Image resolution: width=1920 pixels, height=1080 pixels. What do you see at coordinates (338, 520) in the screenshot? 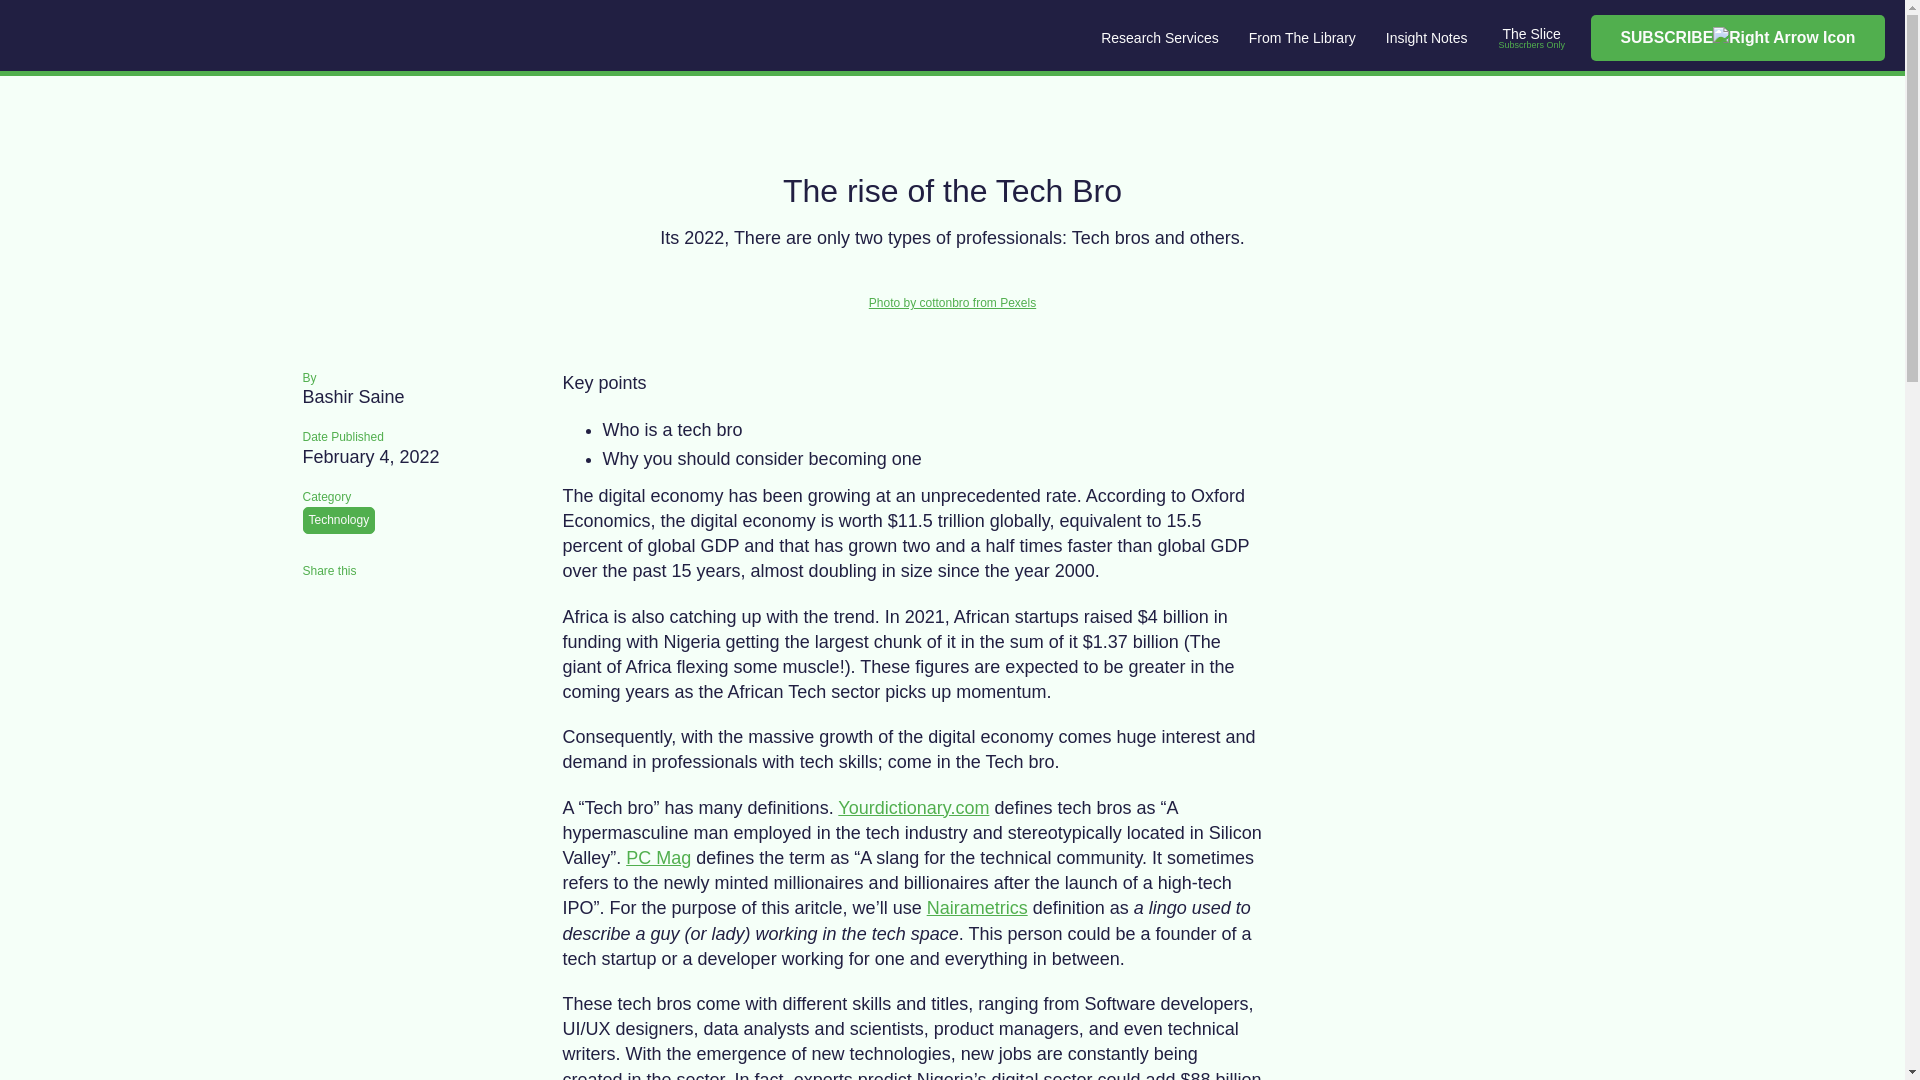
I see `Technology` at bounding box center [338, 520].